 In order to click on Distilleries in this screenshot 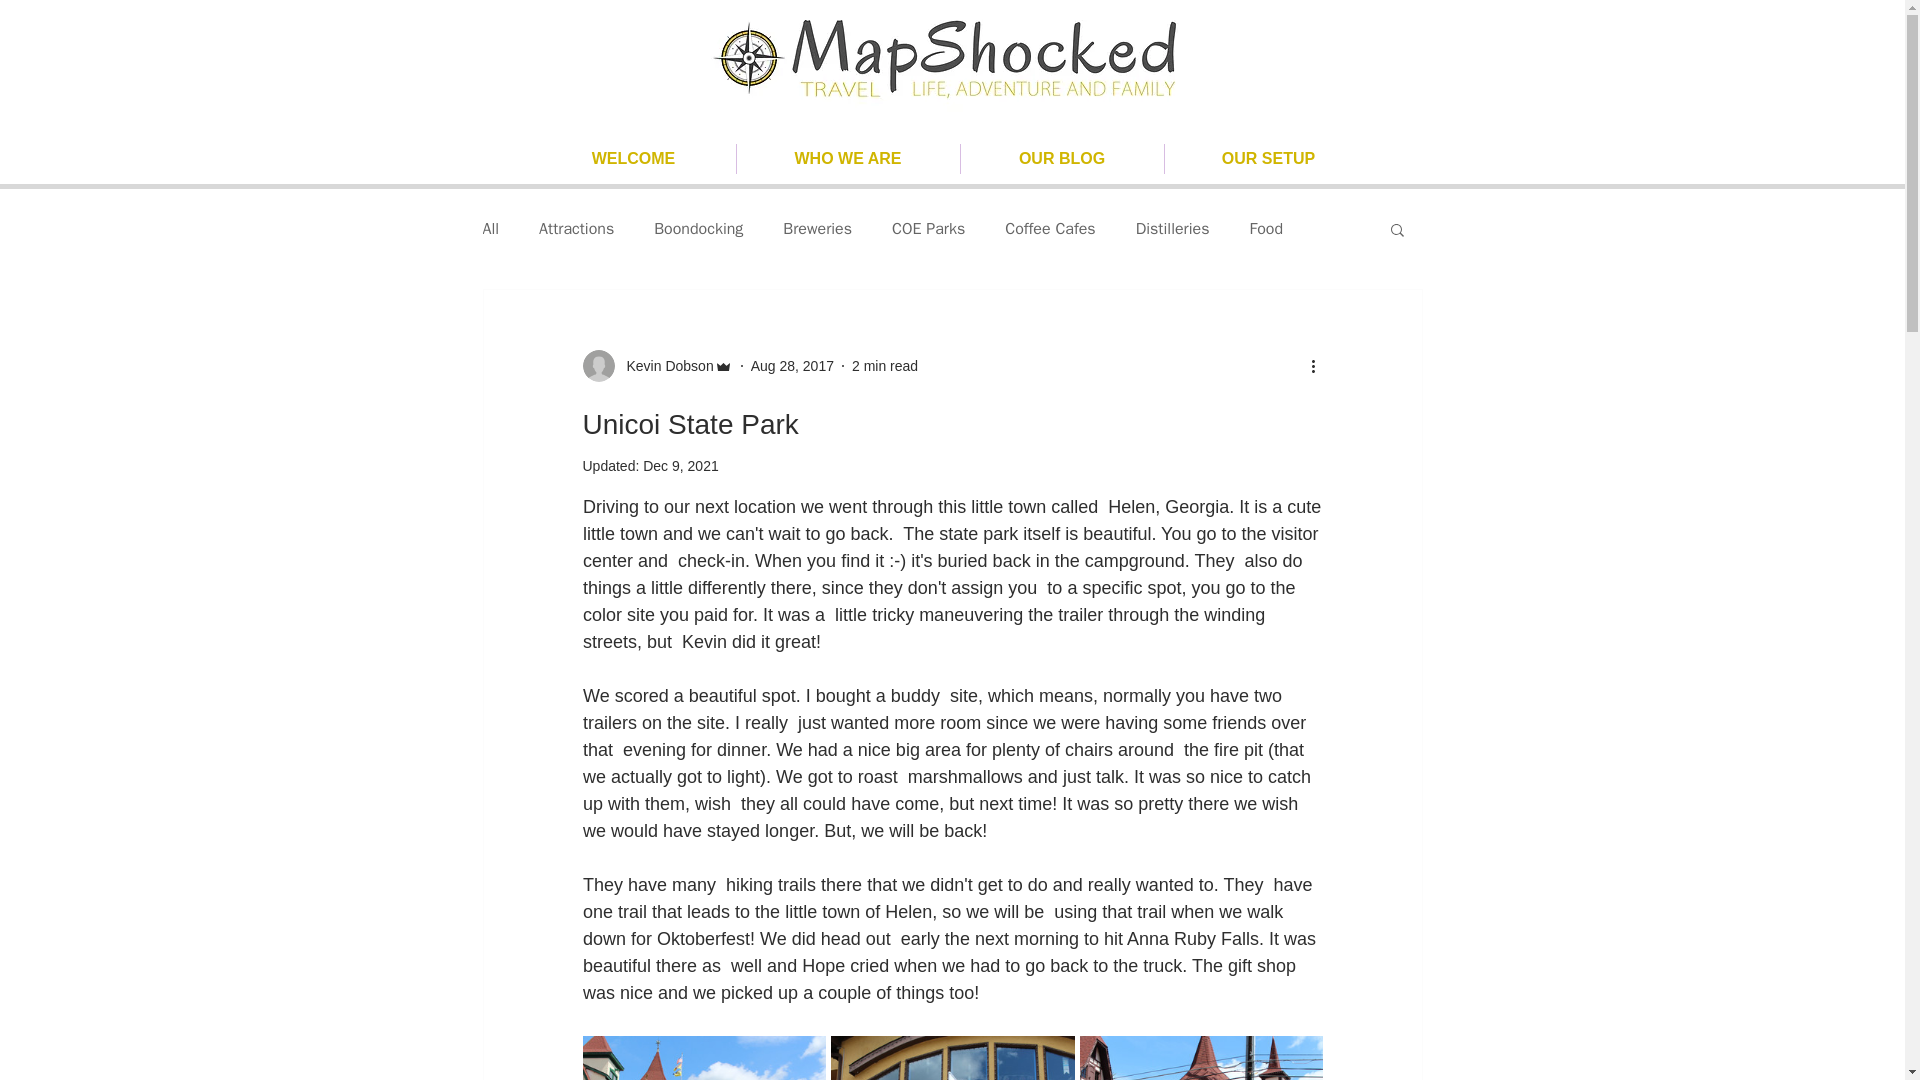, I will do `click(1172, 228)`.